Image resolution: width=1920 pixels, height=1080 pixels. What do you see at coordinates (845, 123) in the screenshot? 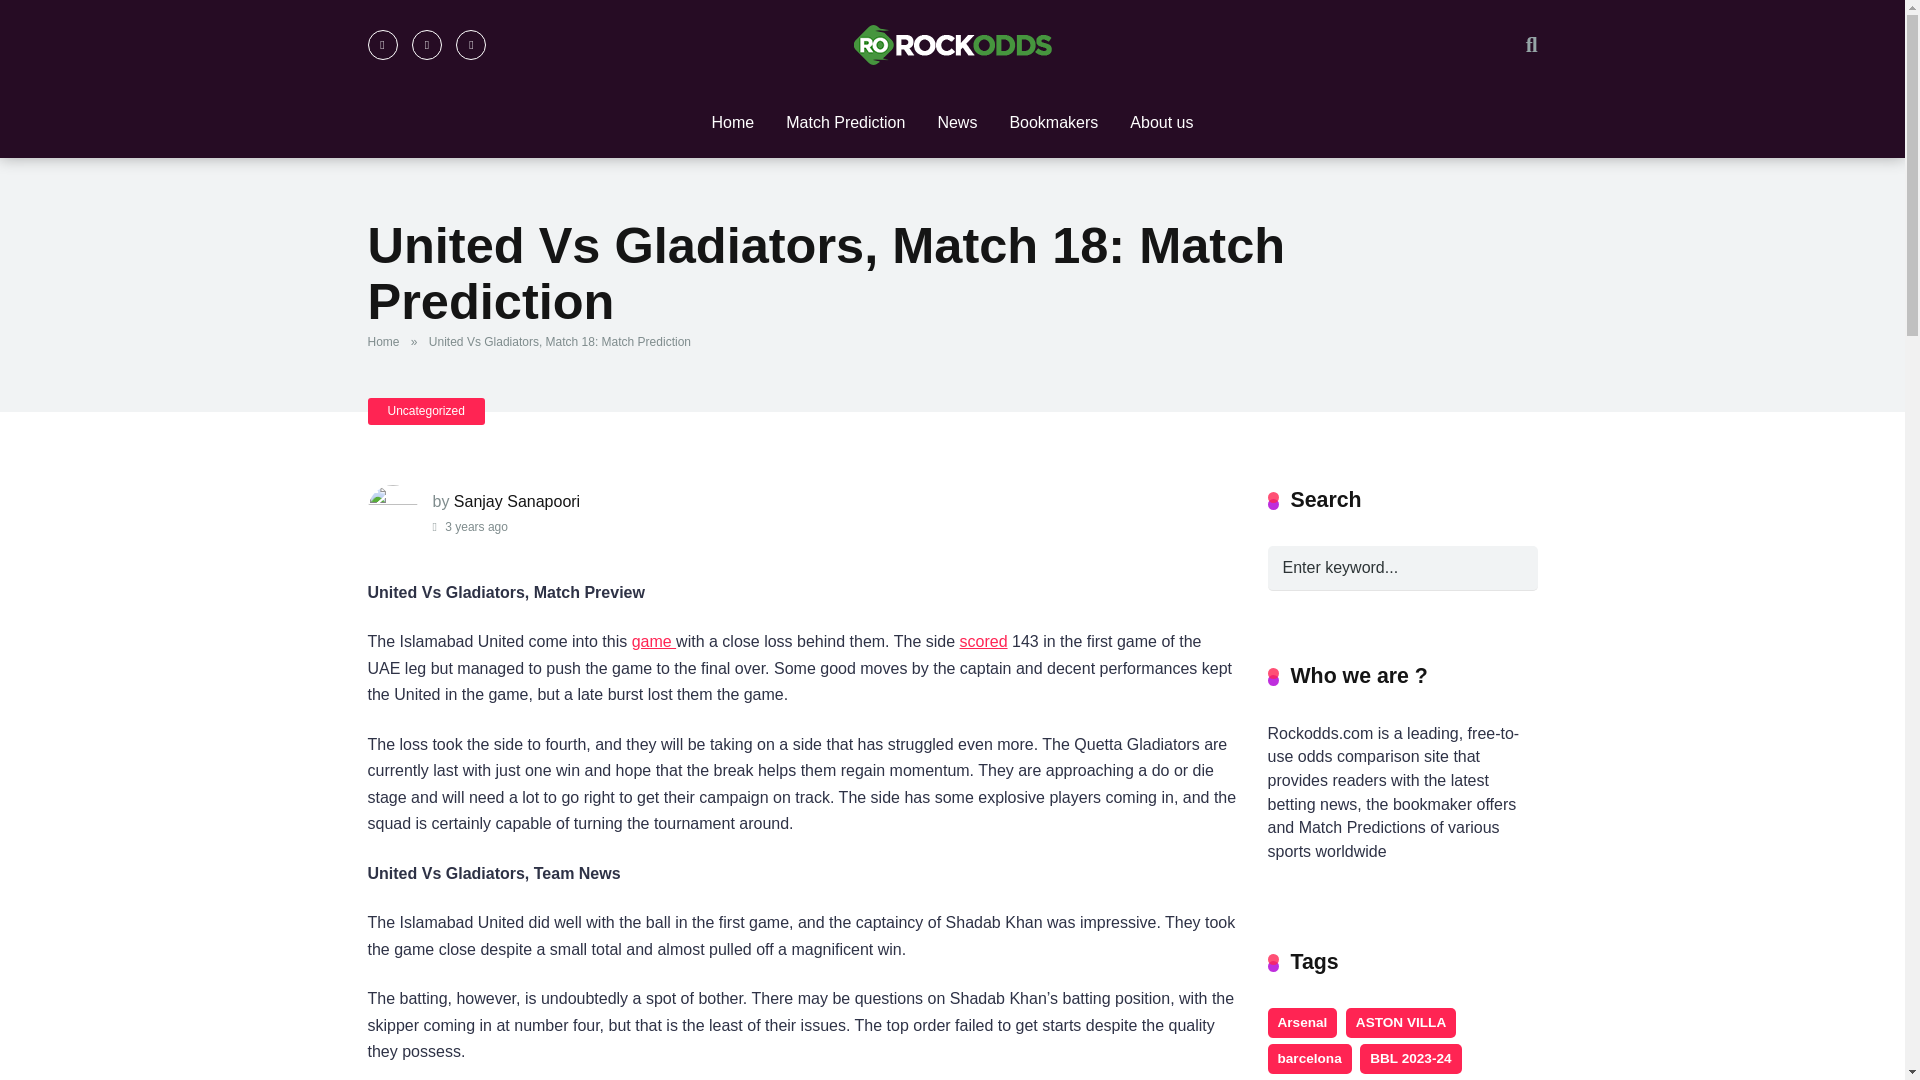
I see `Match Prediction` at bounding box center [845, 123].